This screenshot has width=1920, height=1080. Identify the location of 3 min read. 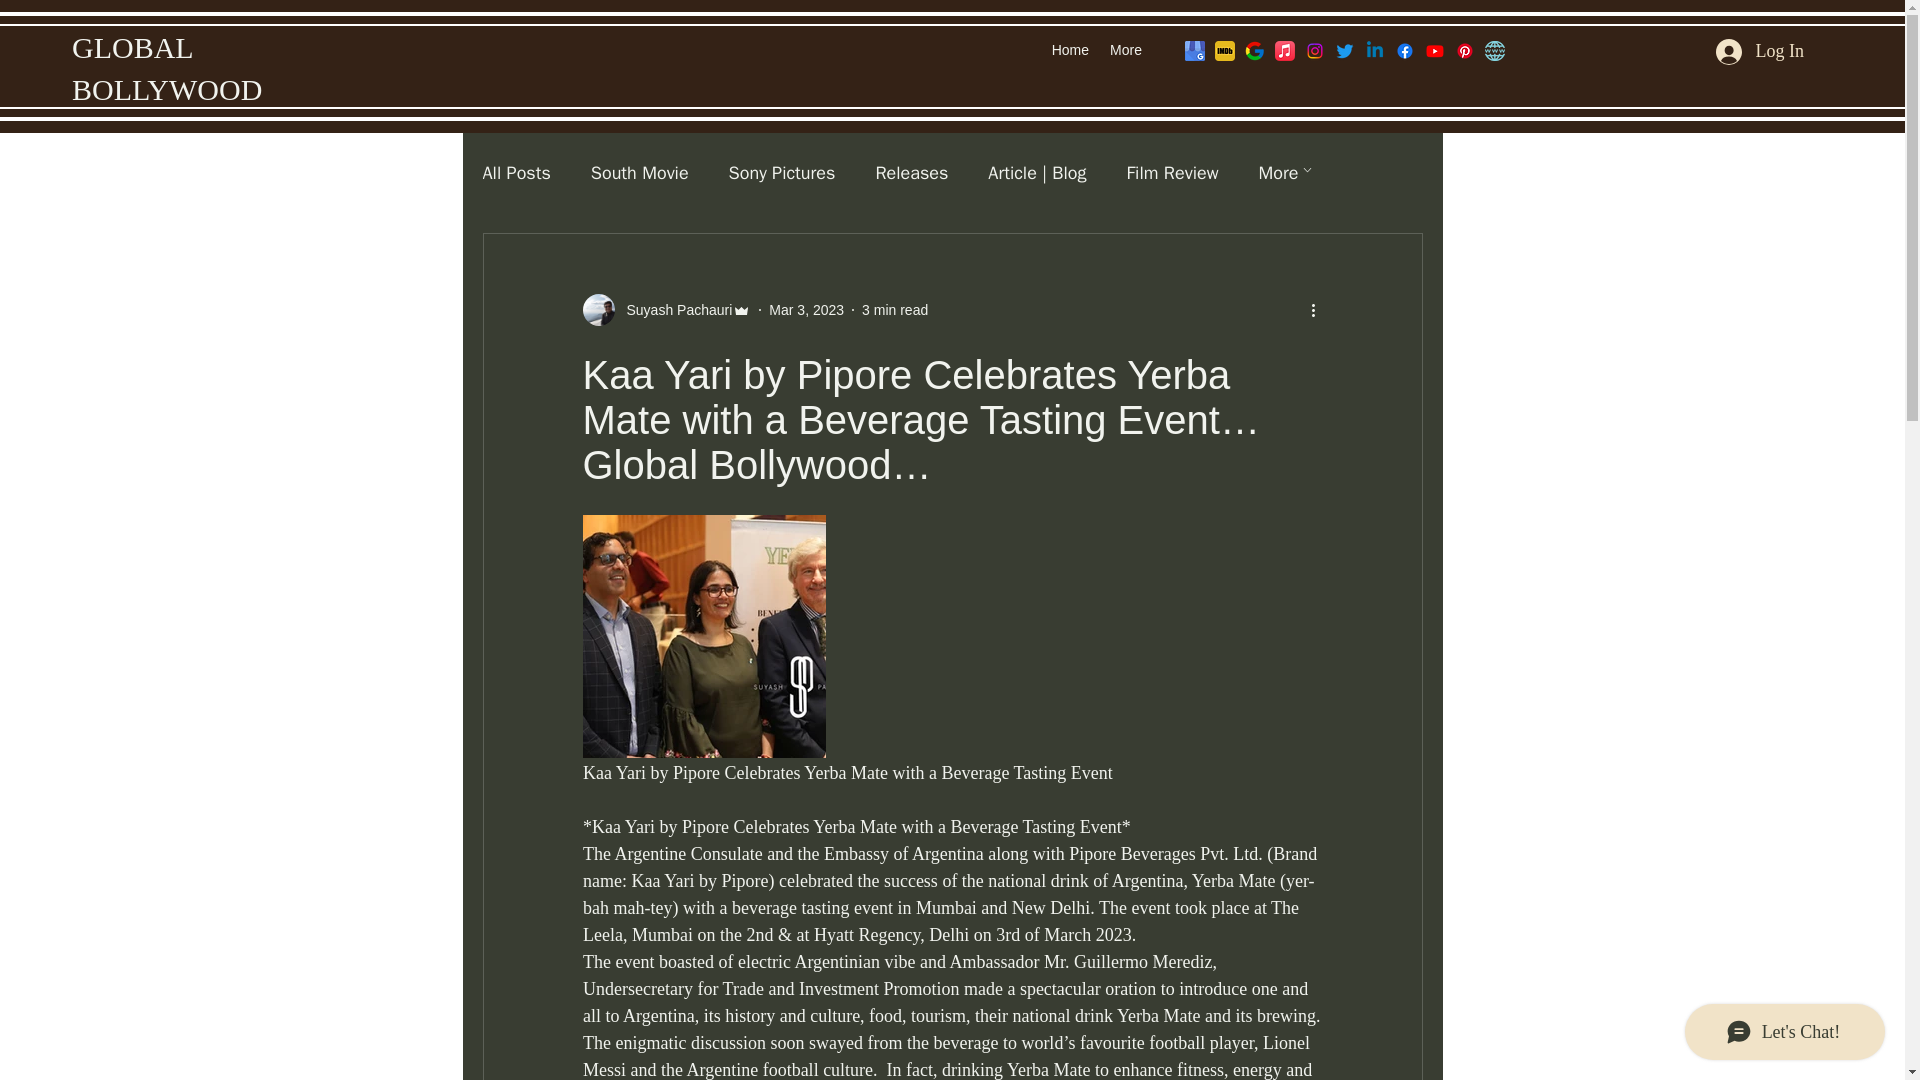
(894, 310).